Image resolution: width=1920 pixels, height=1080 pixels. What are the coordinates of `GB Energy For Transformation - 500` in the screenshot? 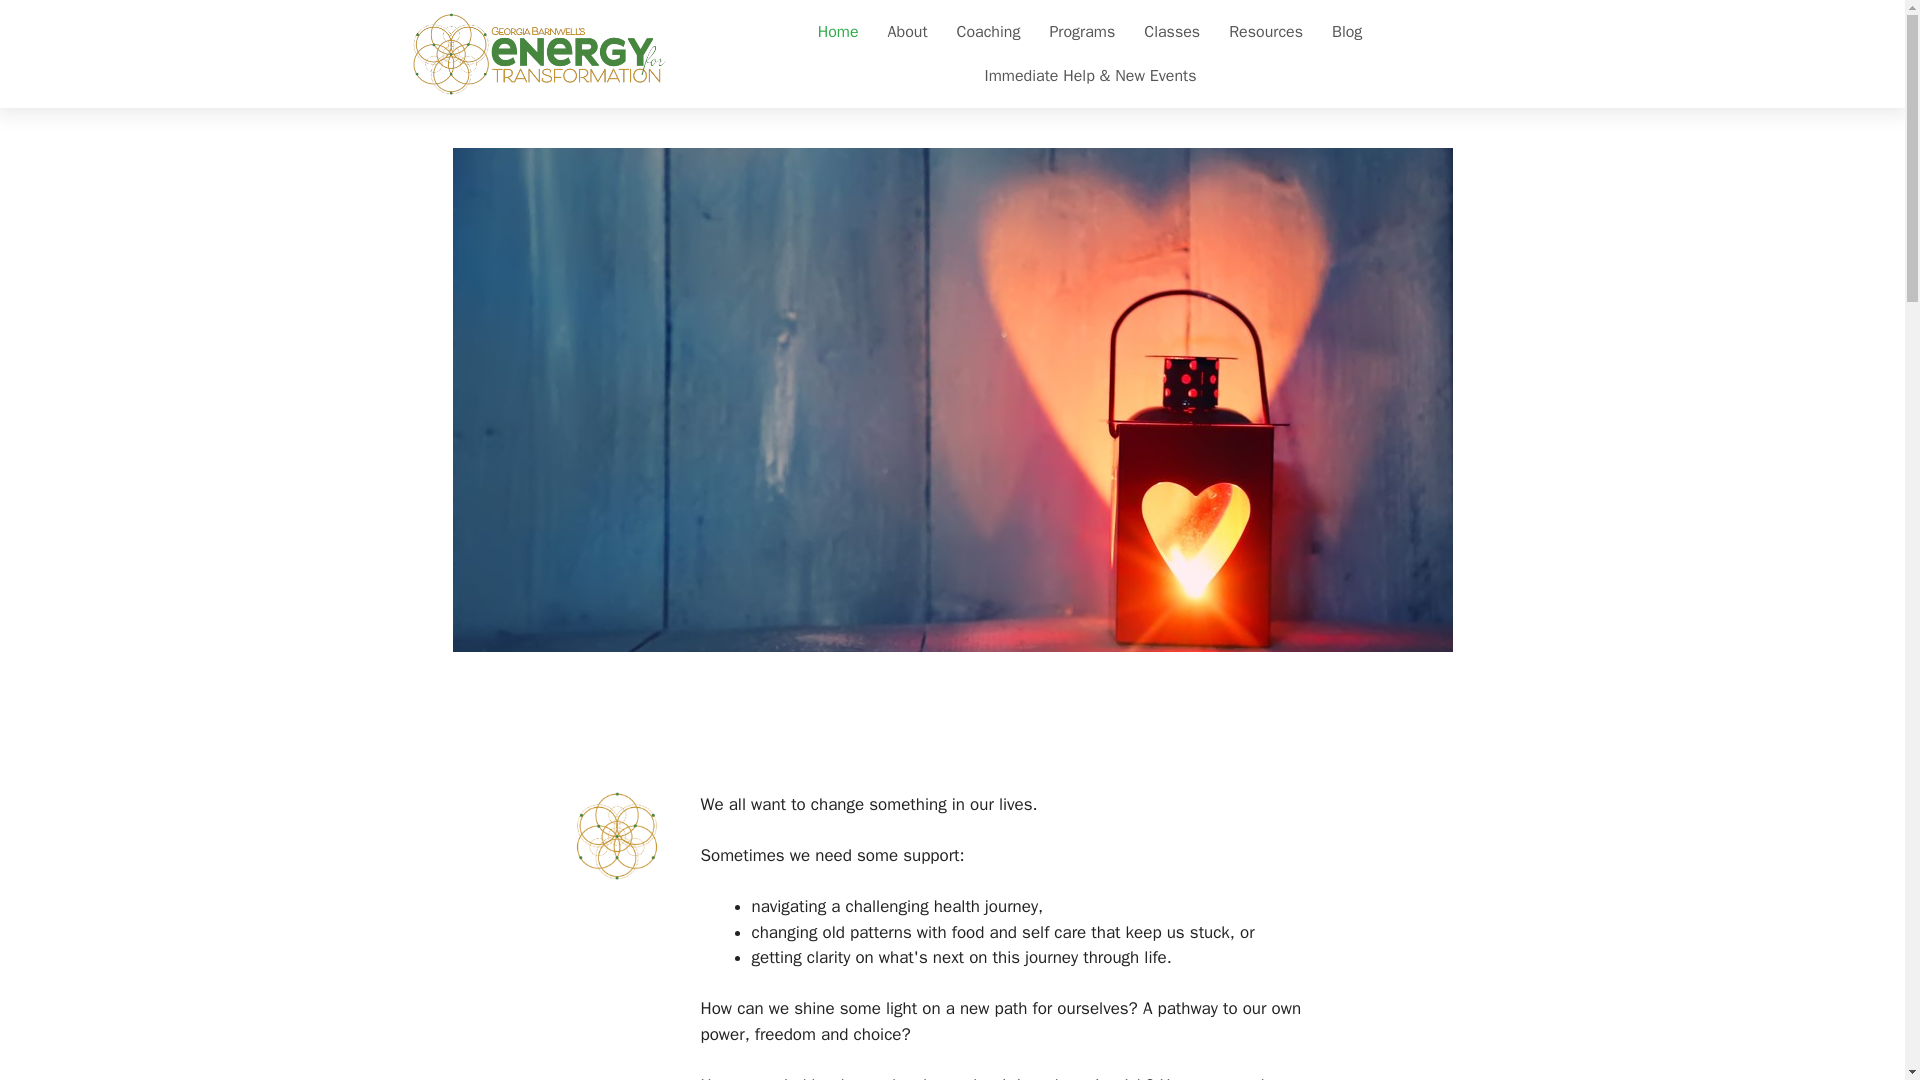 It's located at (539, 54).